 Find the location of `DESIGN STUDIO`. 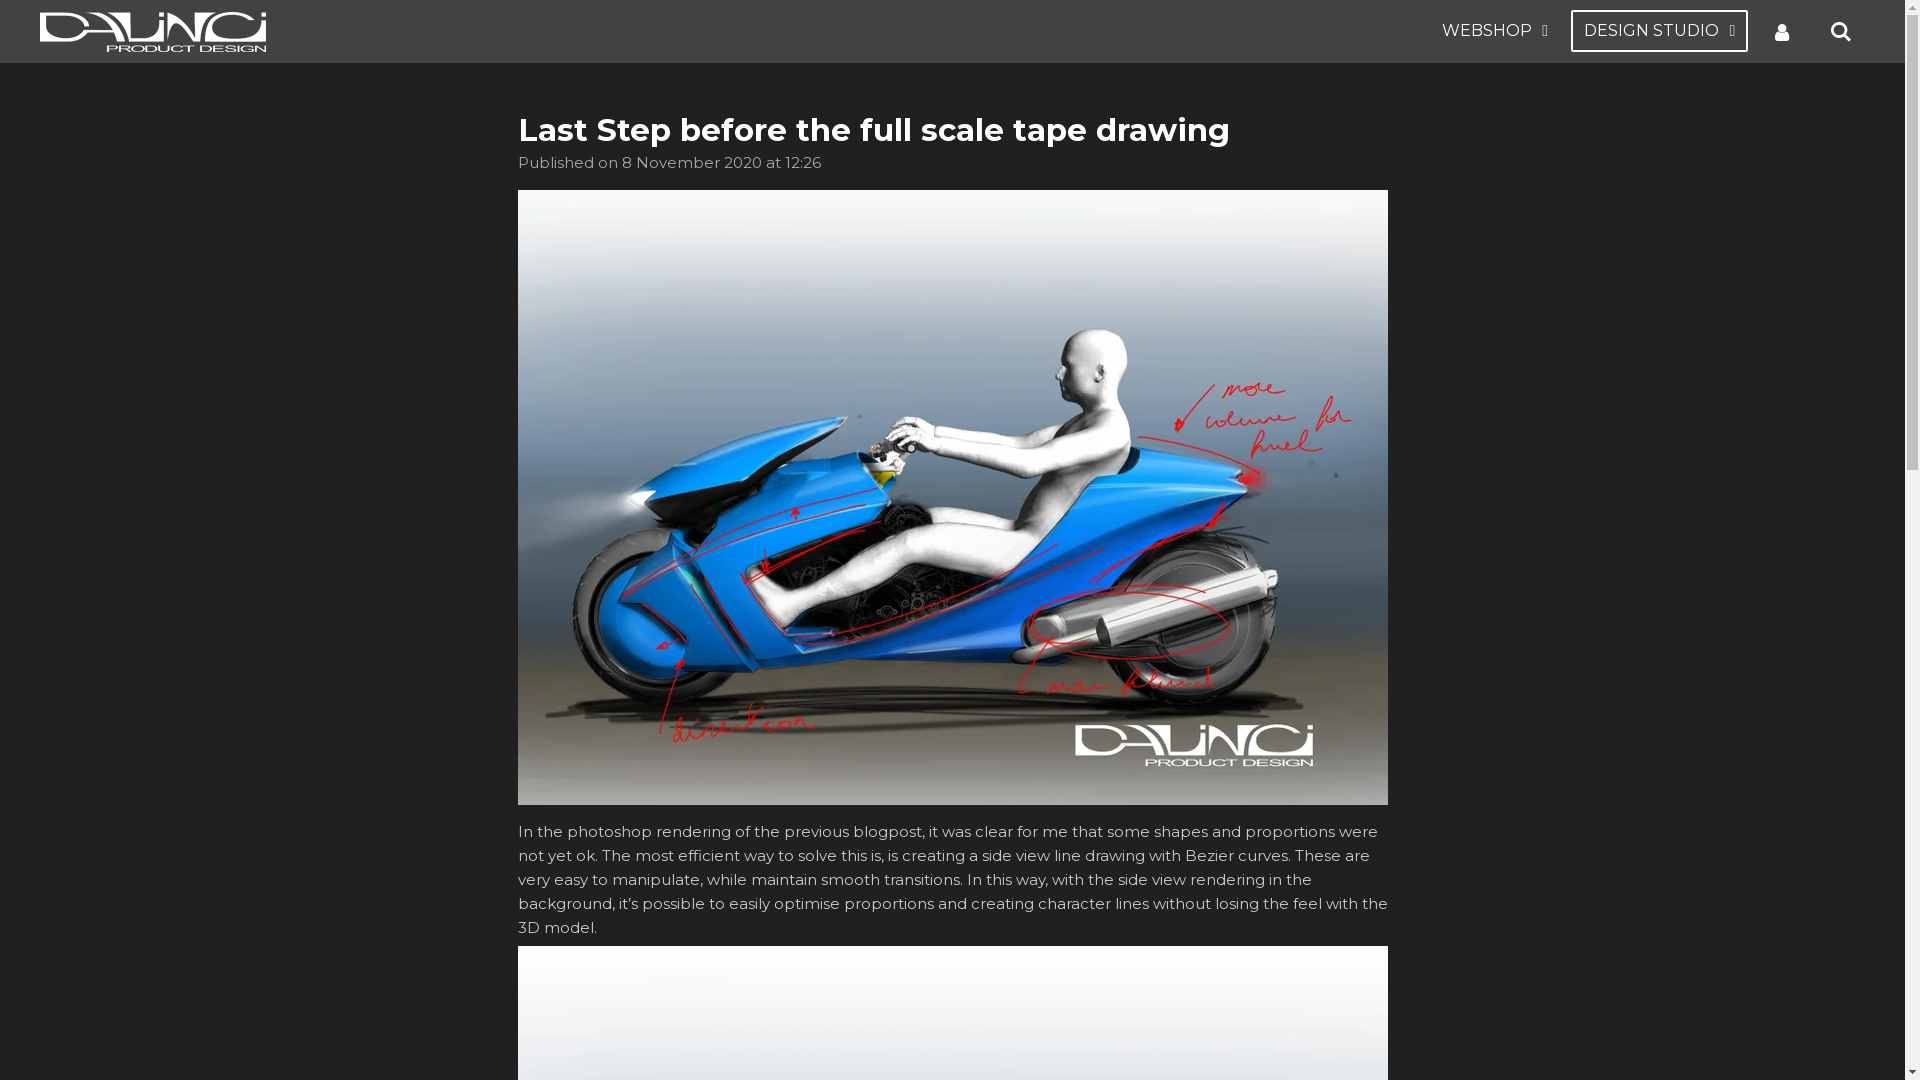

DESIGN STUDIO is located at coordinates (1660, 31).